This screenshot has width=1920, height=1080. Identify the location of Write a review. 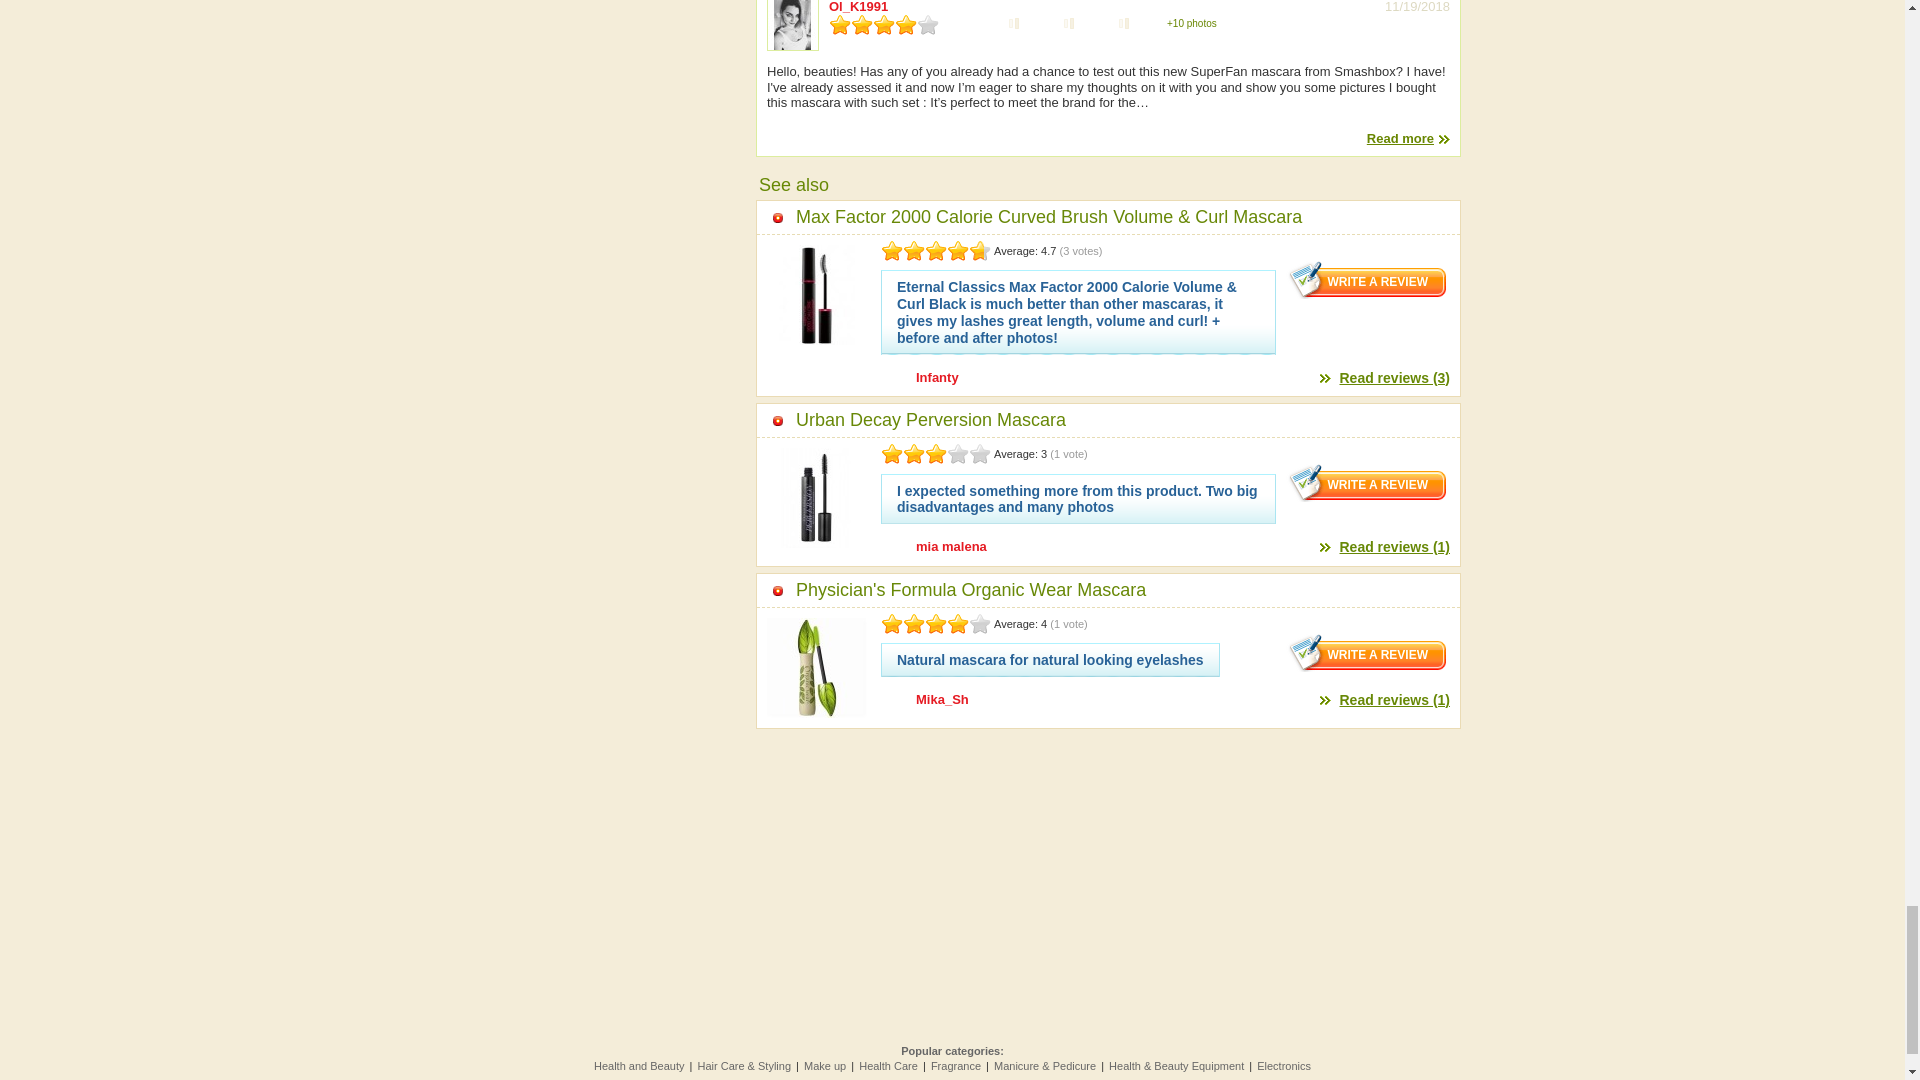
(1368, 280).